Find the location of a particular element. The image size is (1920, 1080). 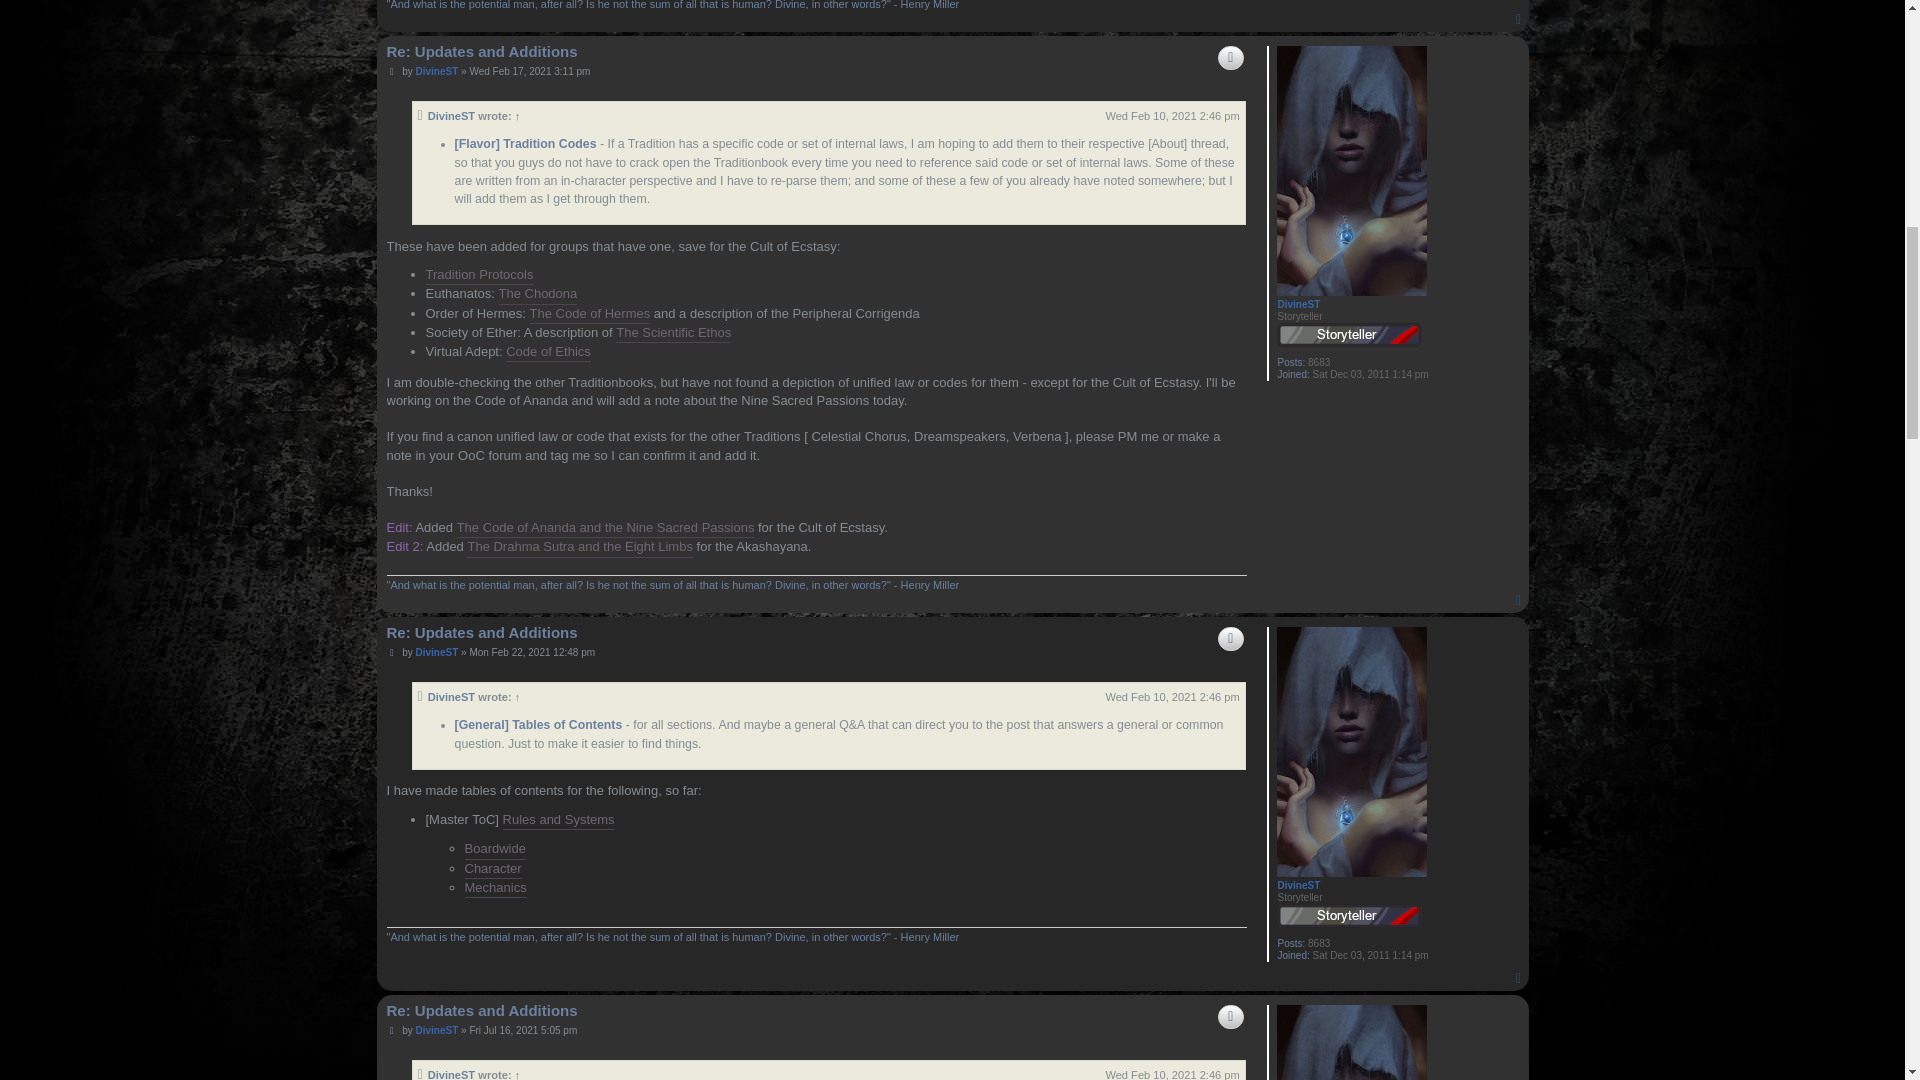

DivineST is located at coordinates (1298, 304).